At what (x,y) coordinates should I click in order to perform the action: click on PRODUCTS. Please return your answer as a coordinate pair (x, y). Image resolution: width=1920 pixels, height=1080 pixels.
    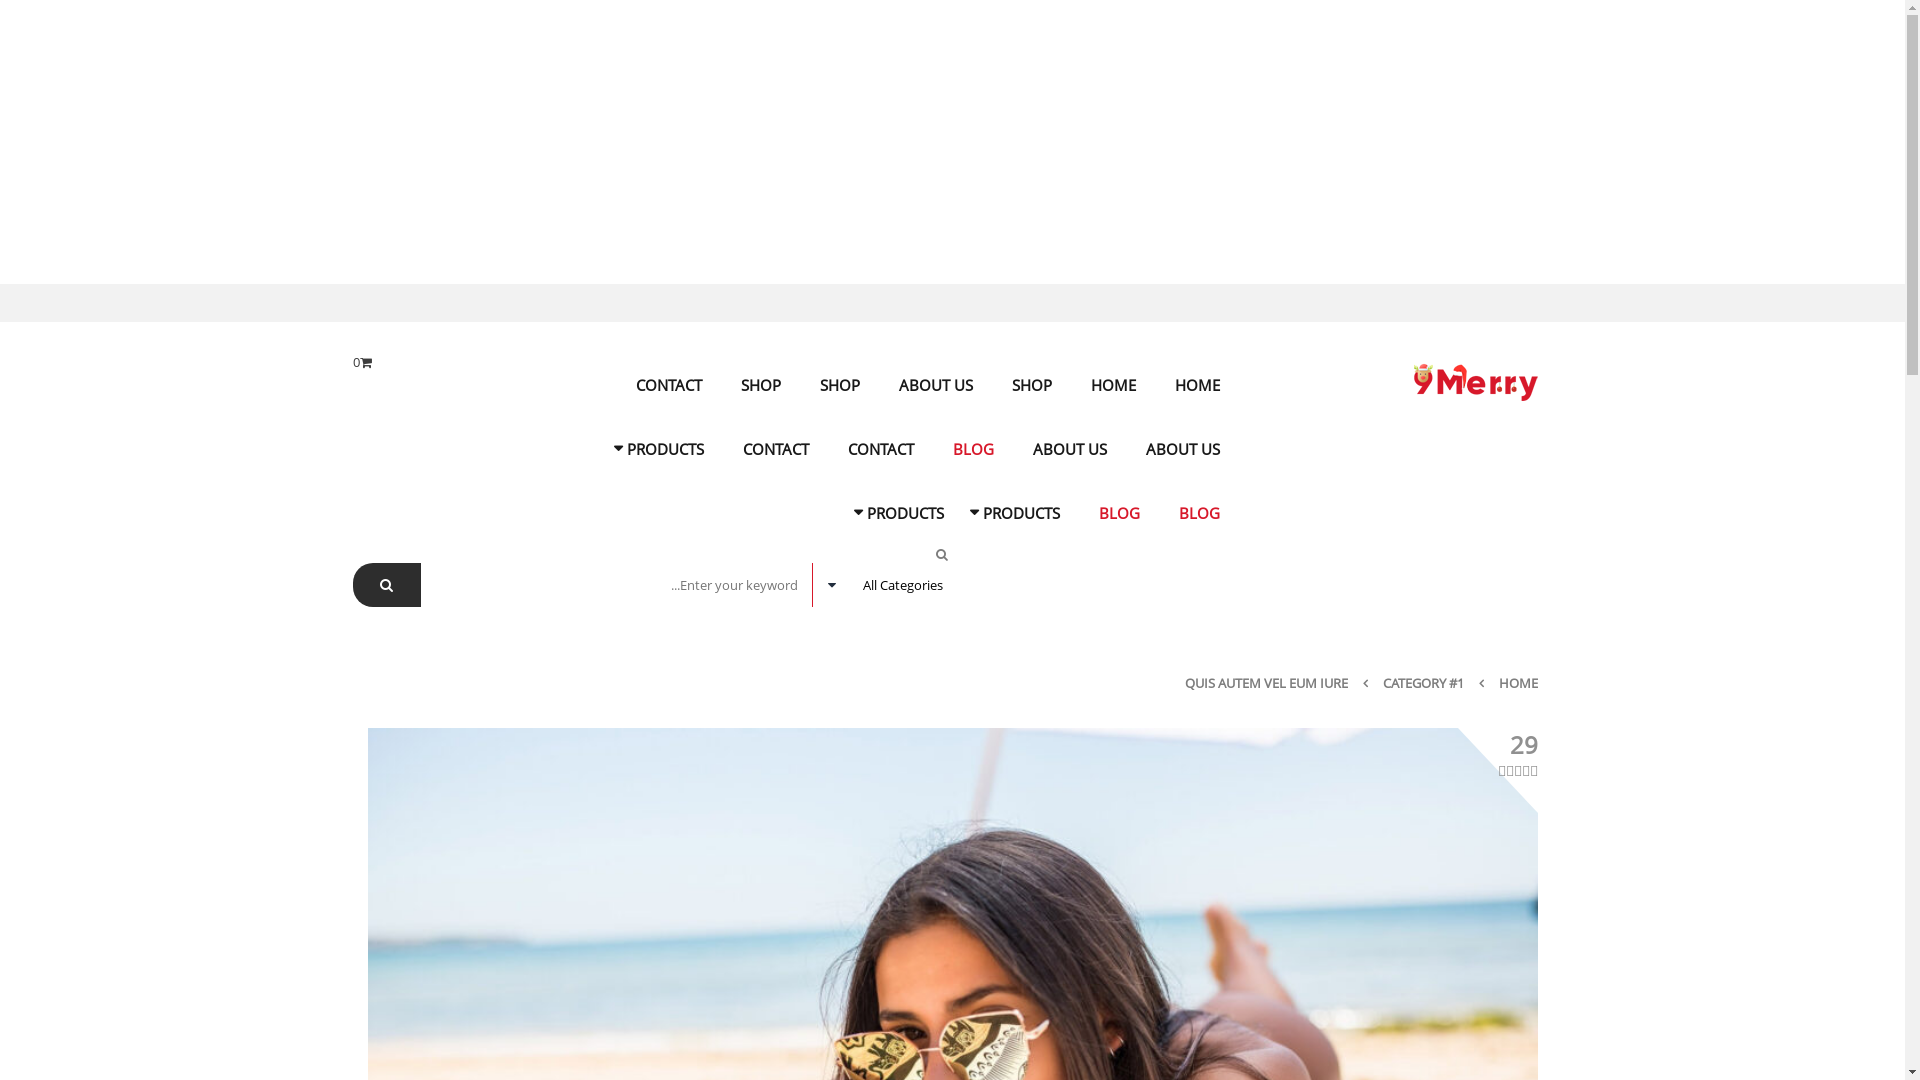
    Looking at the image, I should click on (904, 513).